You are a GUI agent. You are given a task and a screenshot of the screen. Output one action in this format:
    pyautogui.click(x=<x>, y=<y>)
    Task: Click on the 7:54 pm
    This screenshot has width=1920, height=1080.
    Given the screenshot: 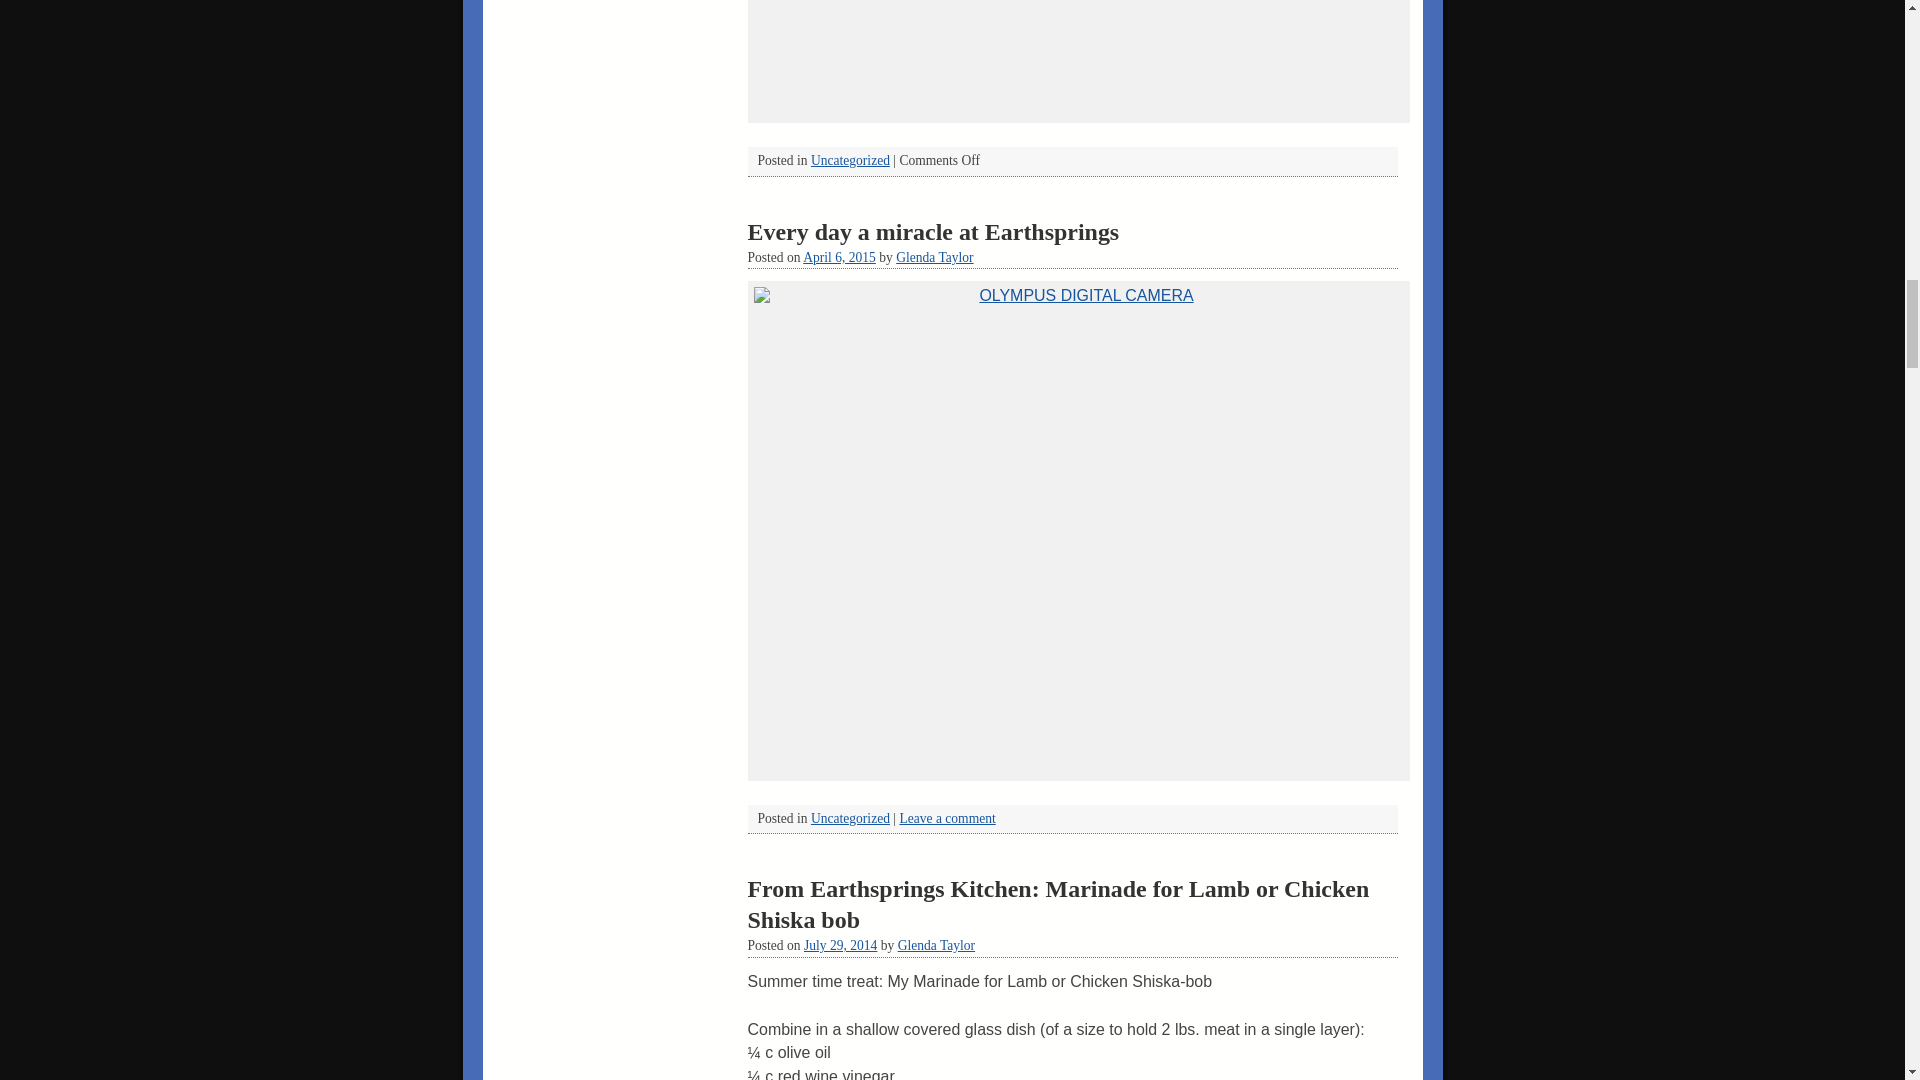 What is the action you would take?
    pyautogui.click(x=838, y=256)
    